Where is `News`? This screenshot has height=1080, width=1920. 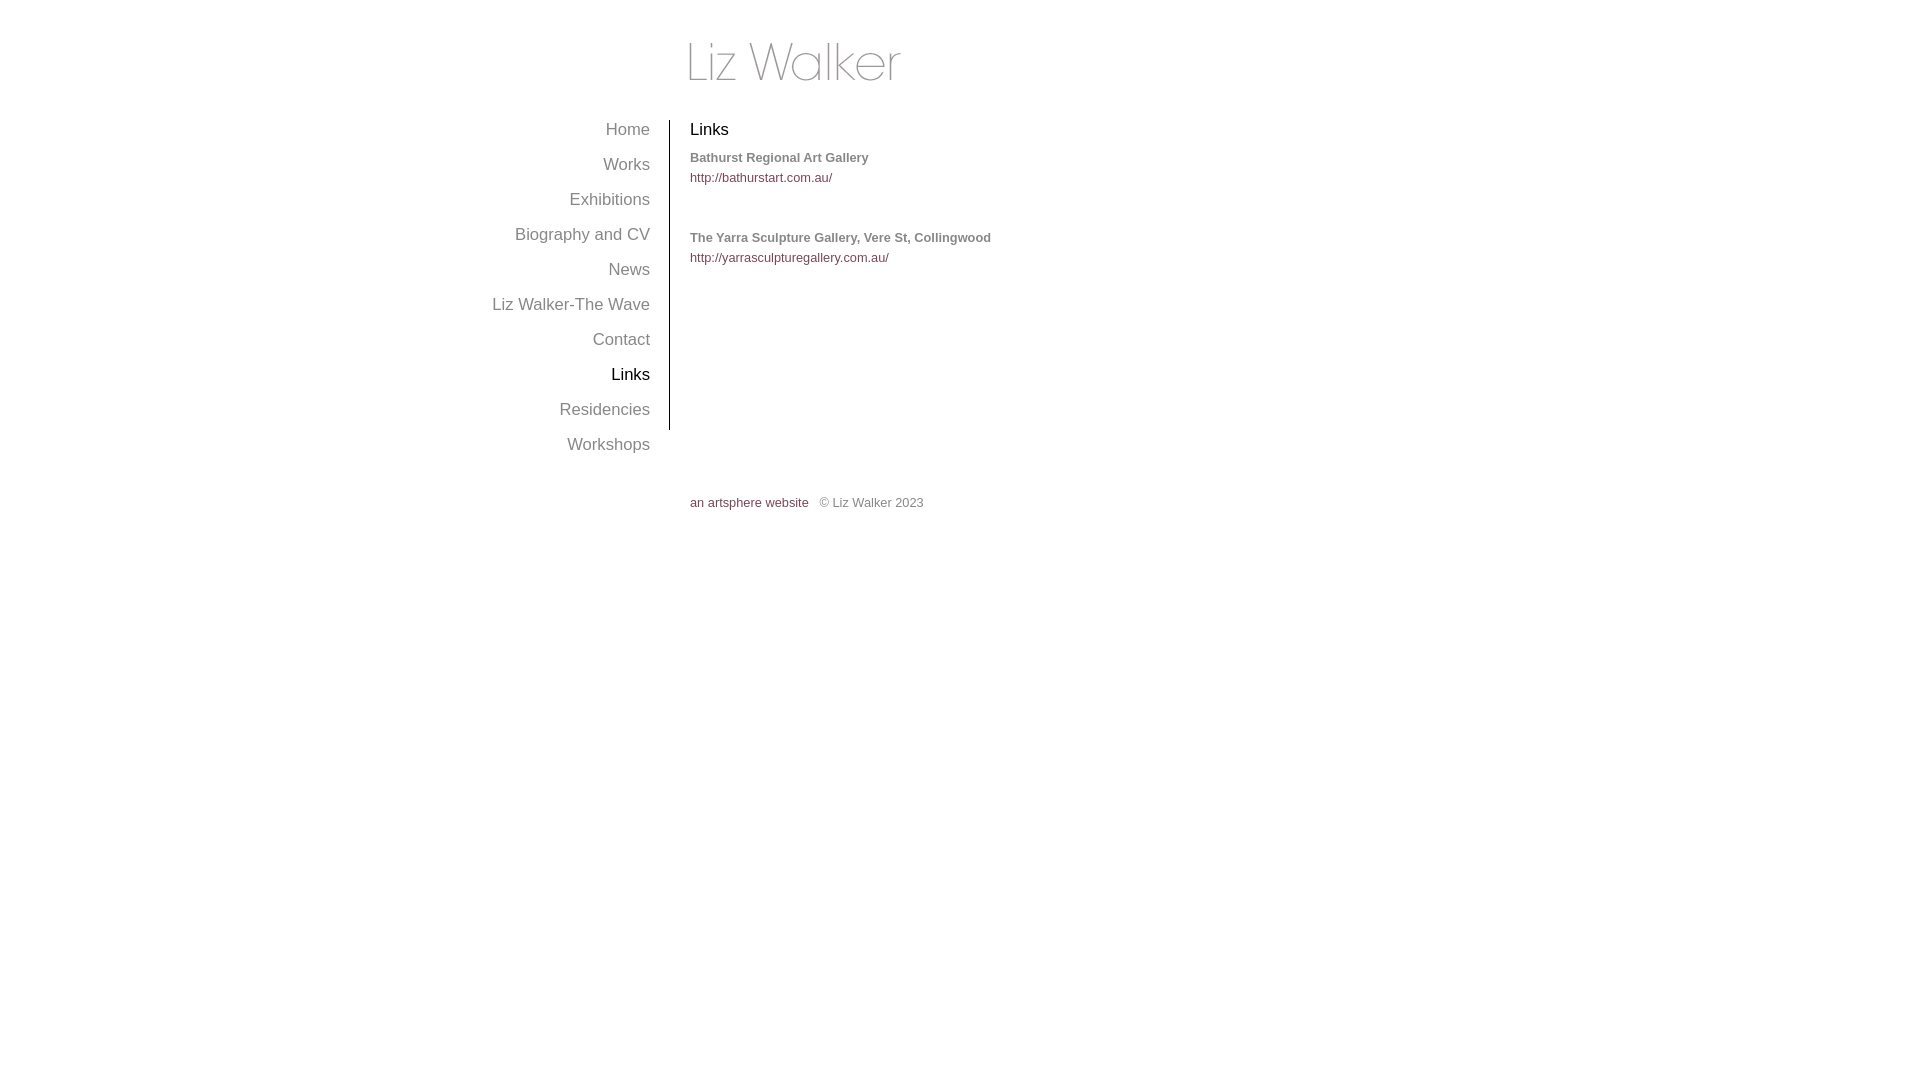
News is located at coordinates (629, 270).